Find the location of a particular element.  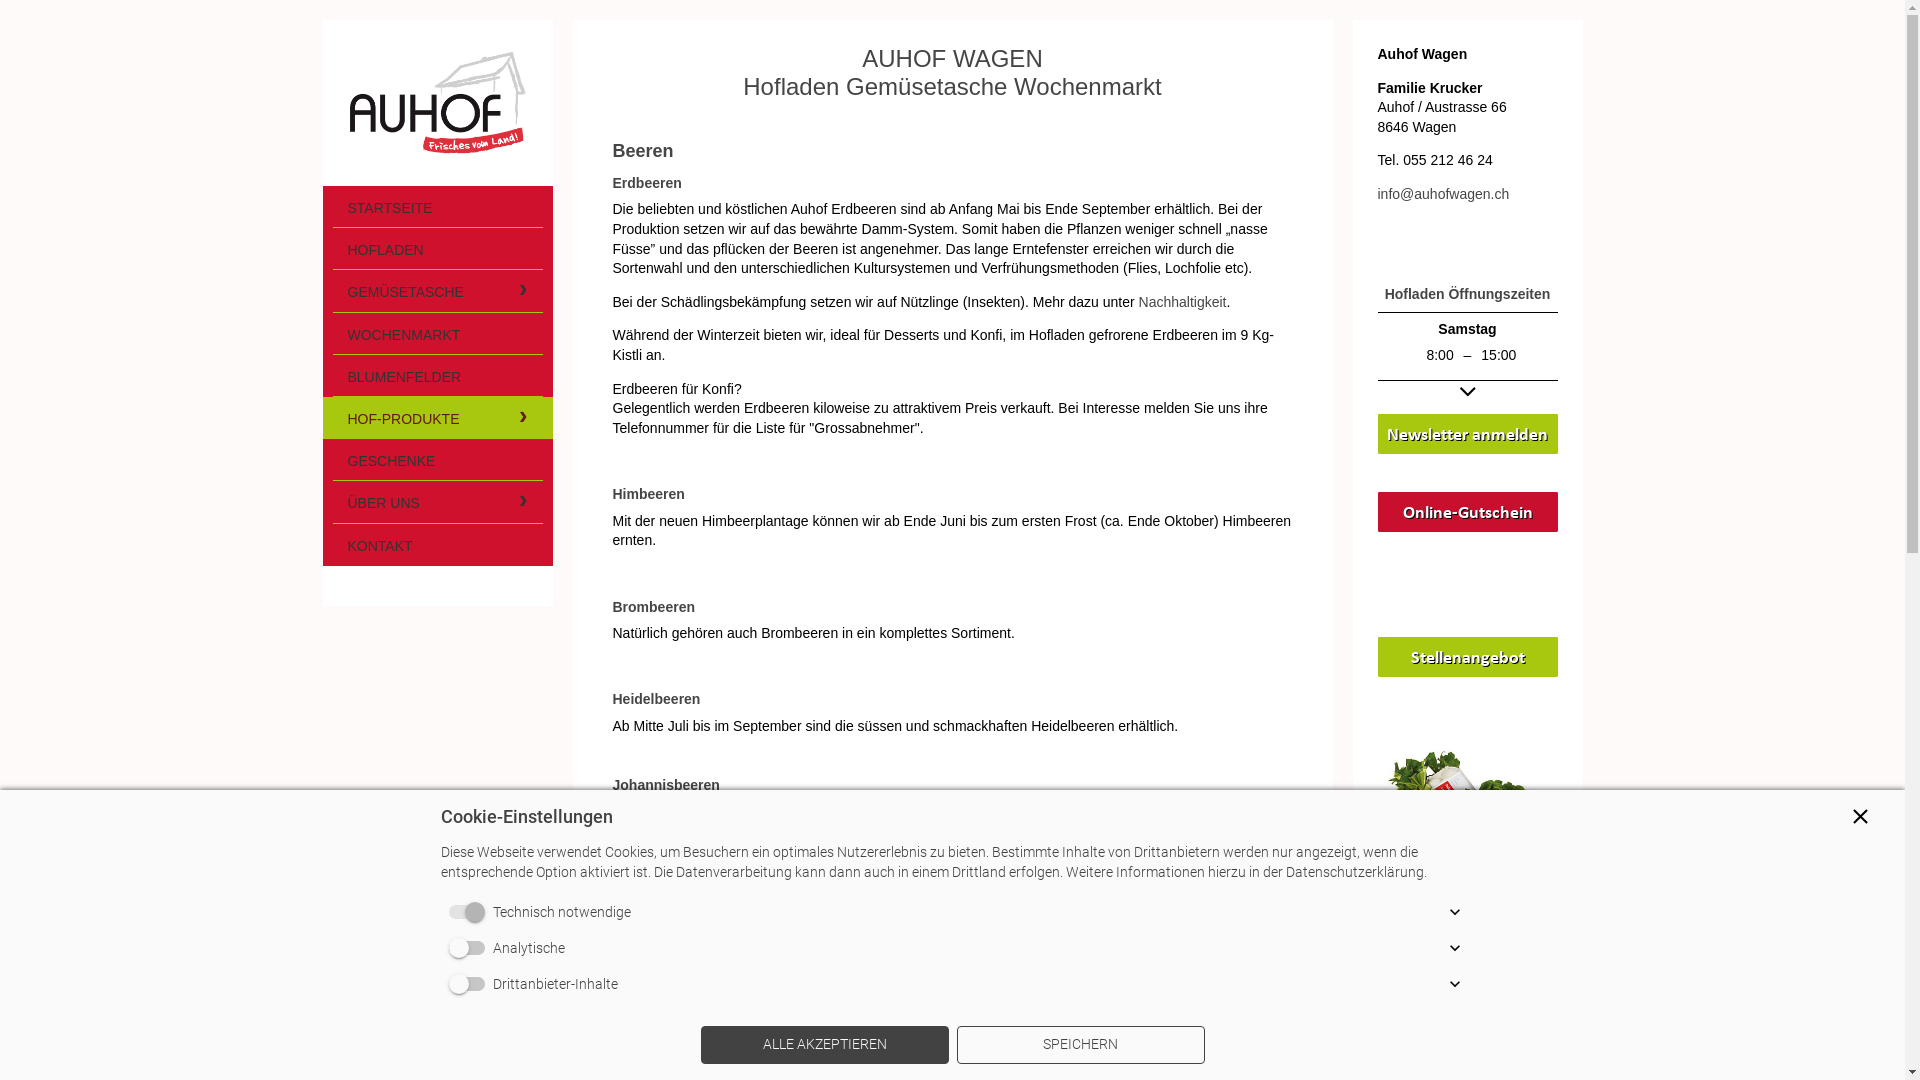

Nachhaltigkeit is located at coordinates (1183, 303).